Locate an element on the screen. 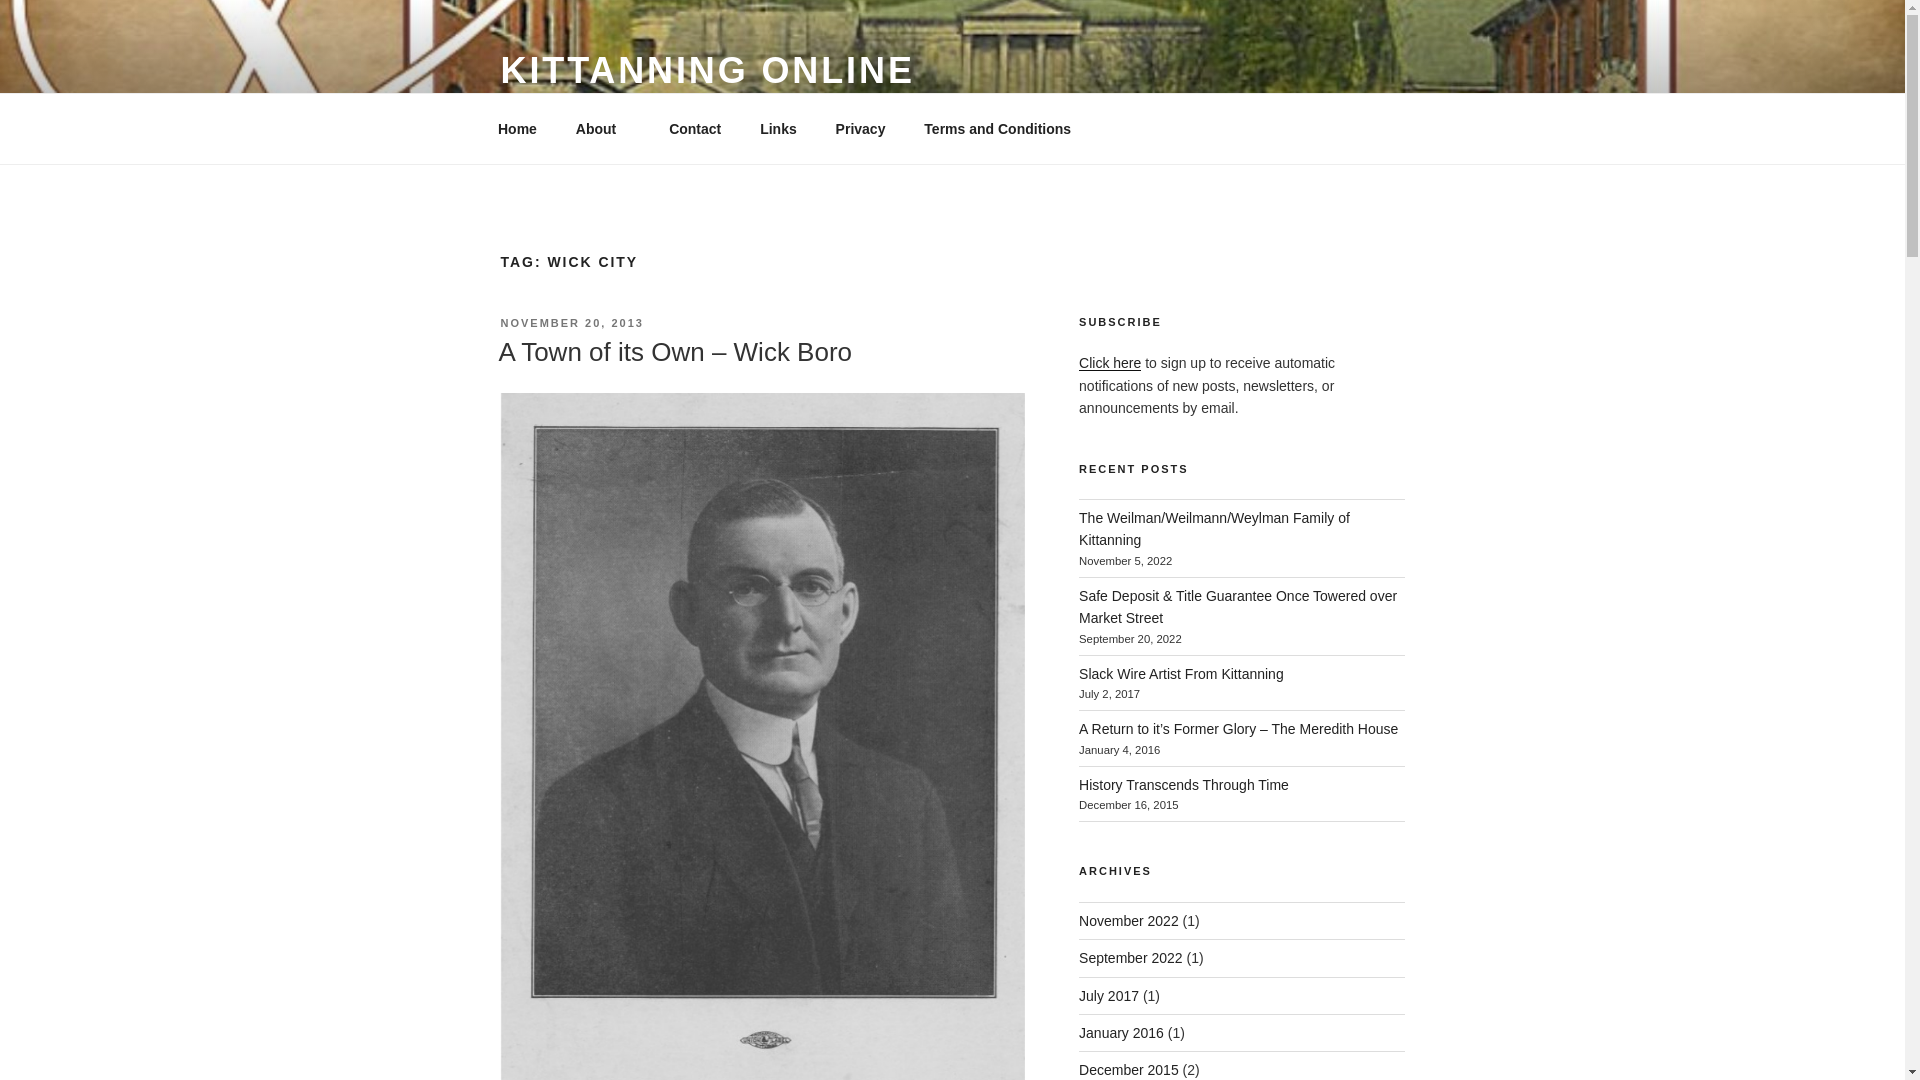 Image resolution: width=1920 pixels, height=1080 pixels. About is located at coordinates (602, 128).